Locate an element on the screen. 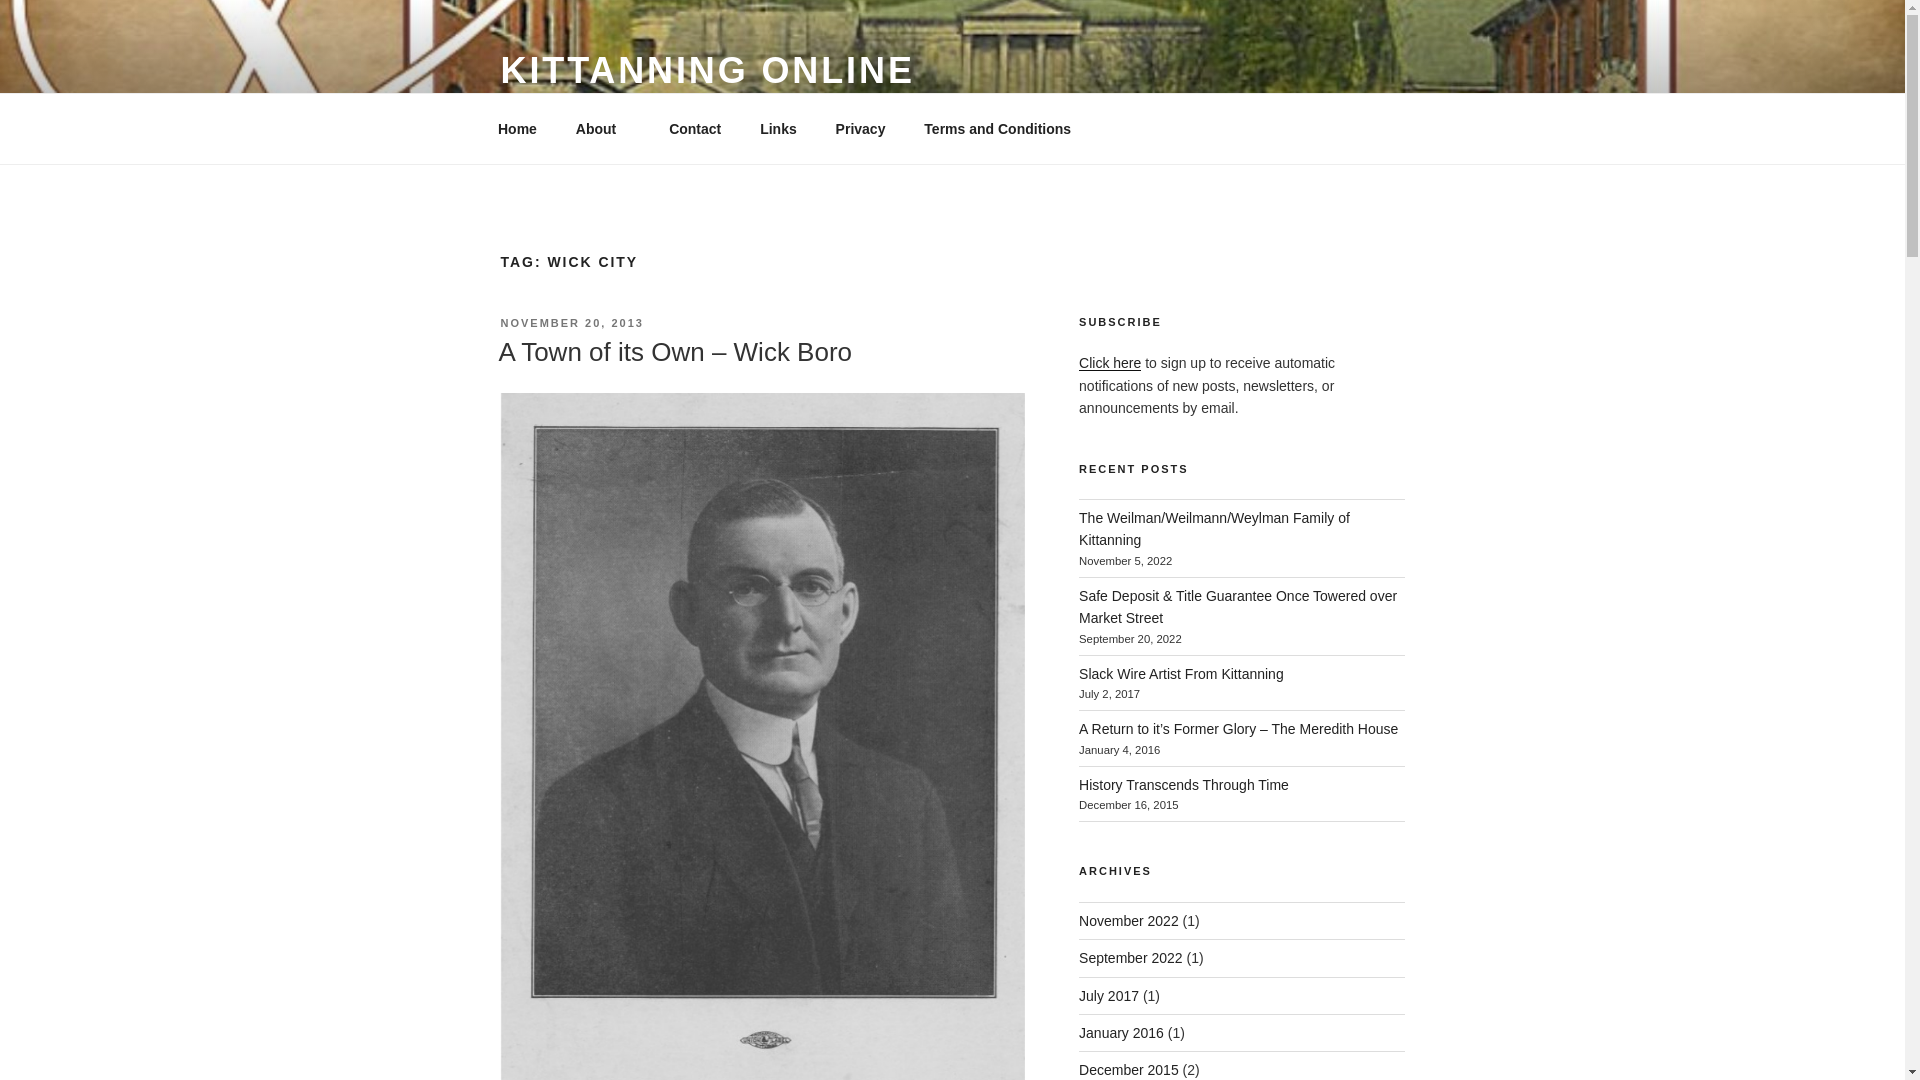 Image resolution: width=1920 pixels, height=1080 pixels. About is located at coordinates (602, 128).